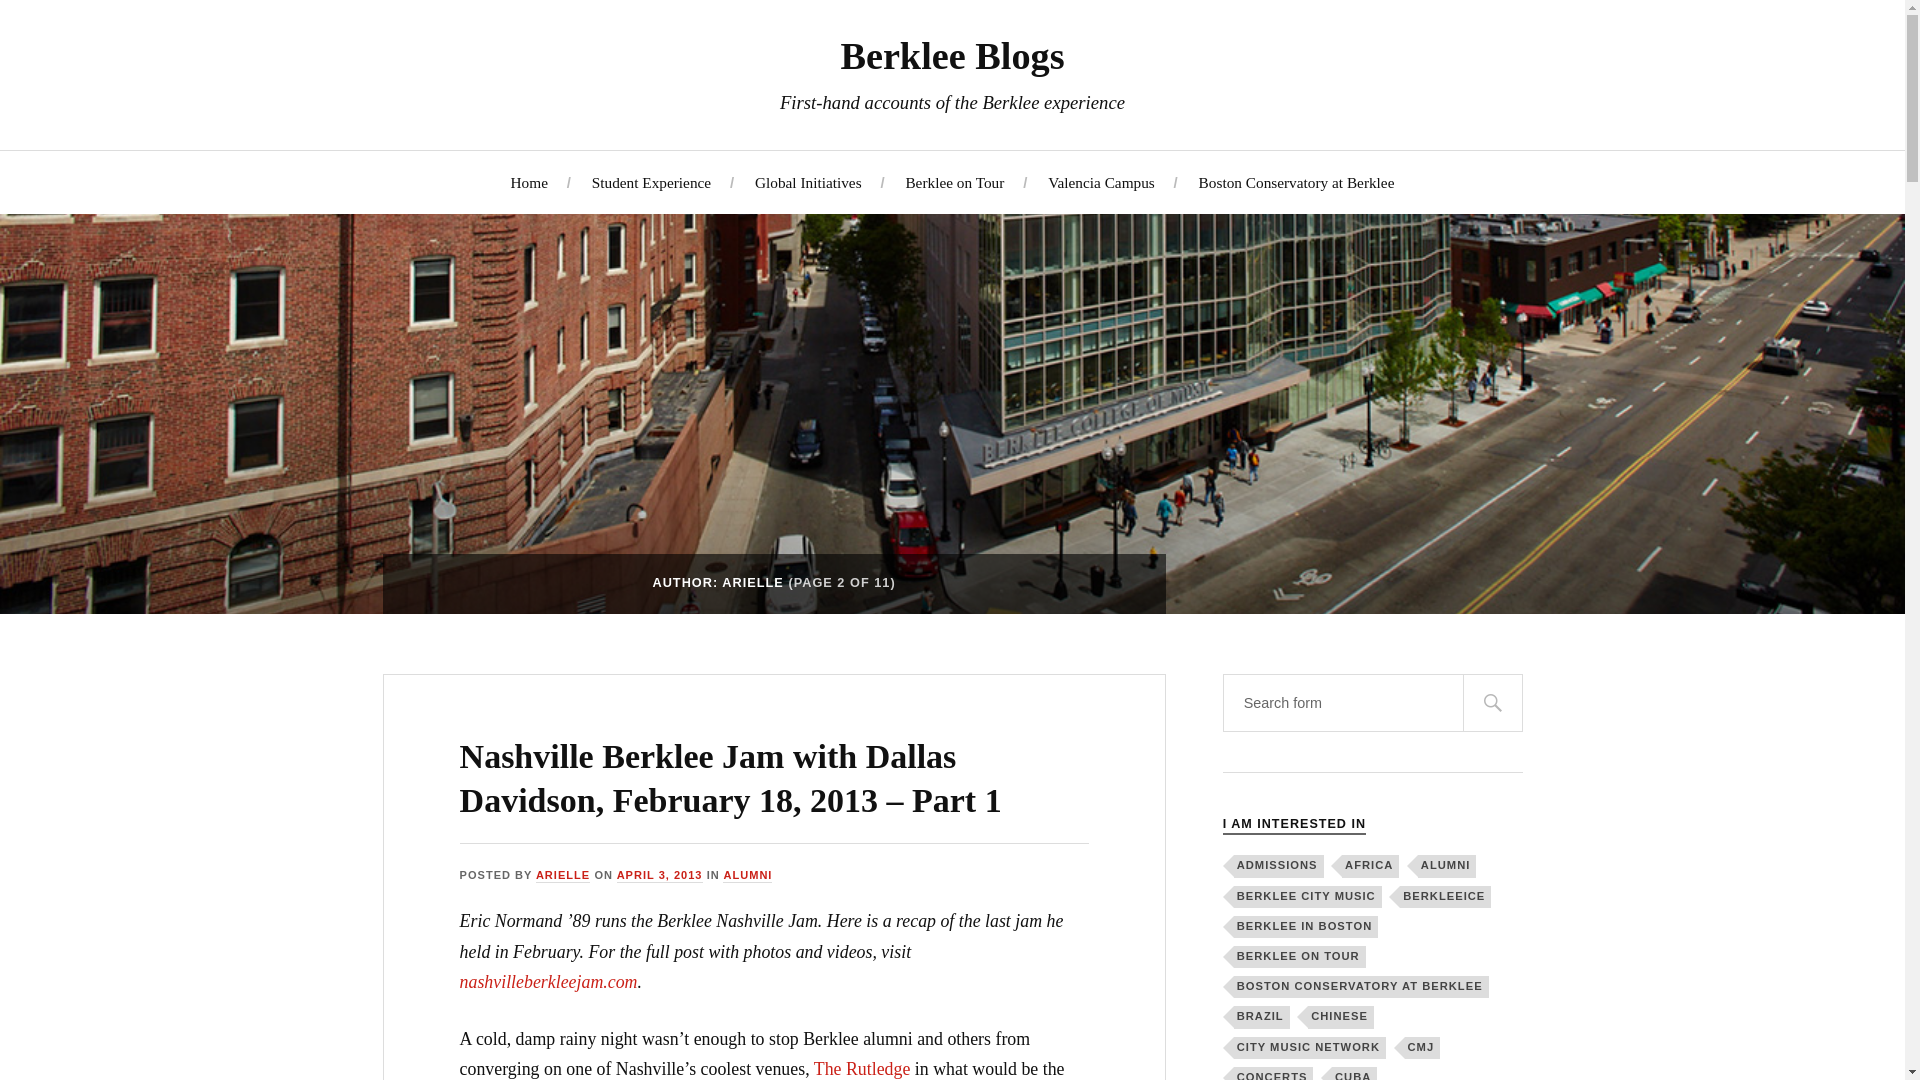 The image size is (1920, 1080). I want to click on Berklee Blogs, so click(952, 55).